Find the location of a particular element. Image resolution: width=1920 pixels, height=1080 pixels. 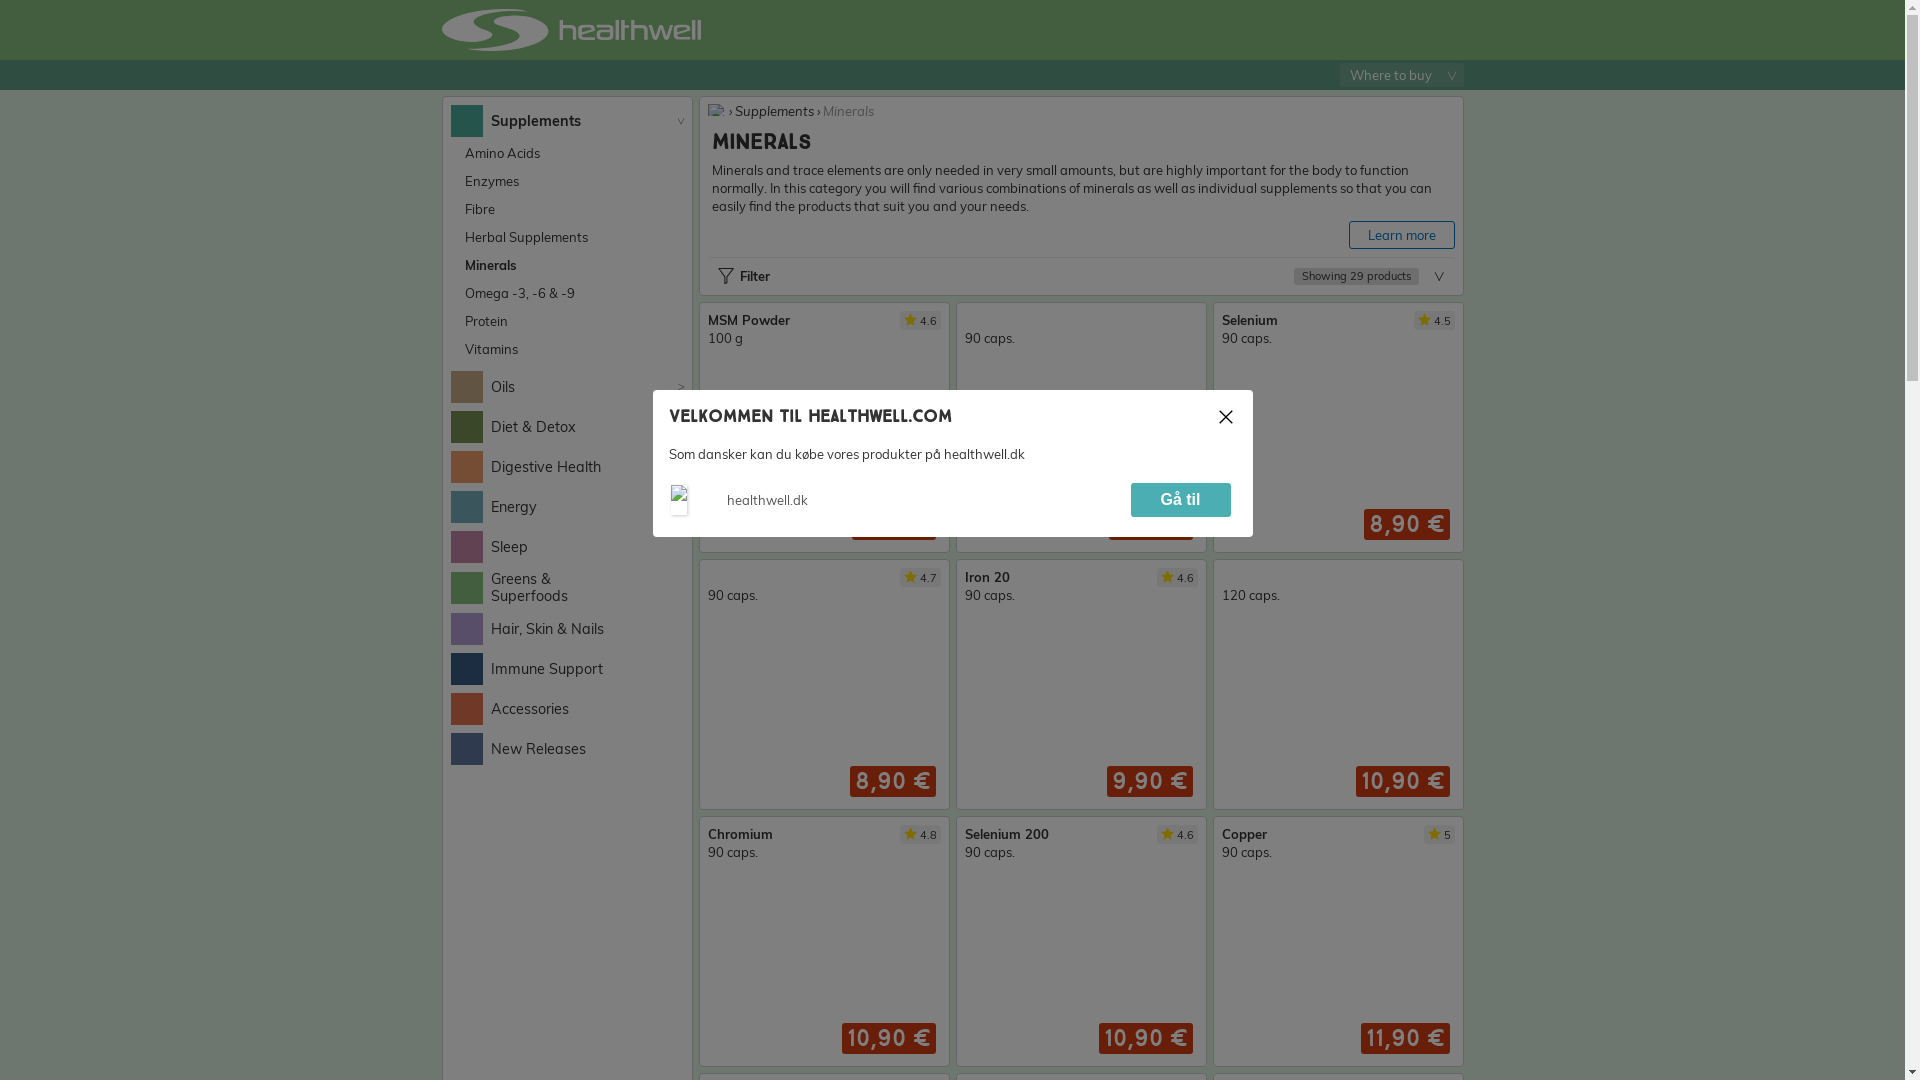

Sleep is located at coordinates (488, 546).